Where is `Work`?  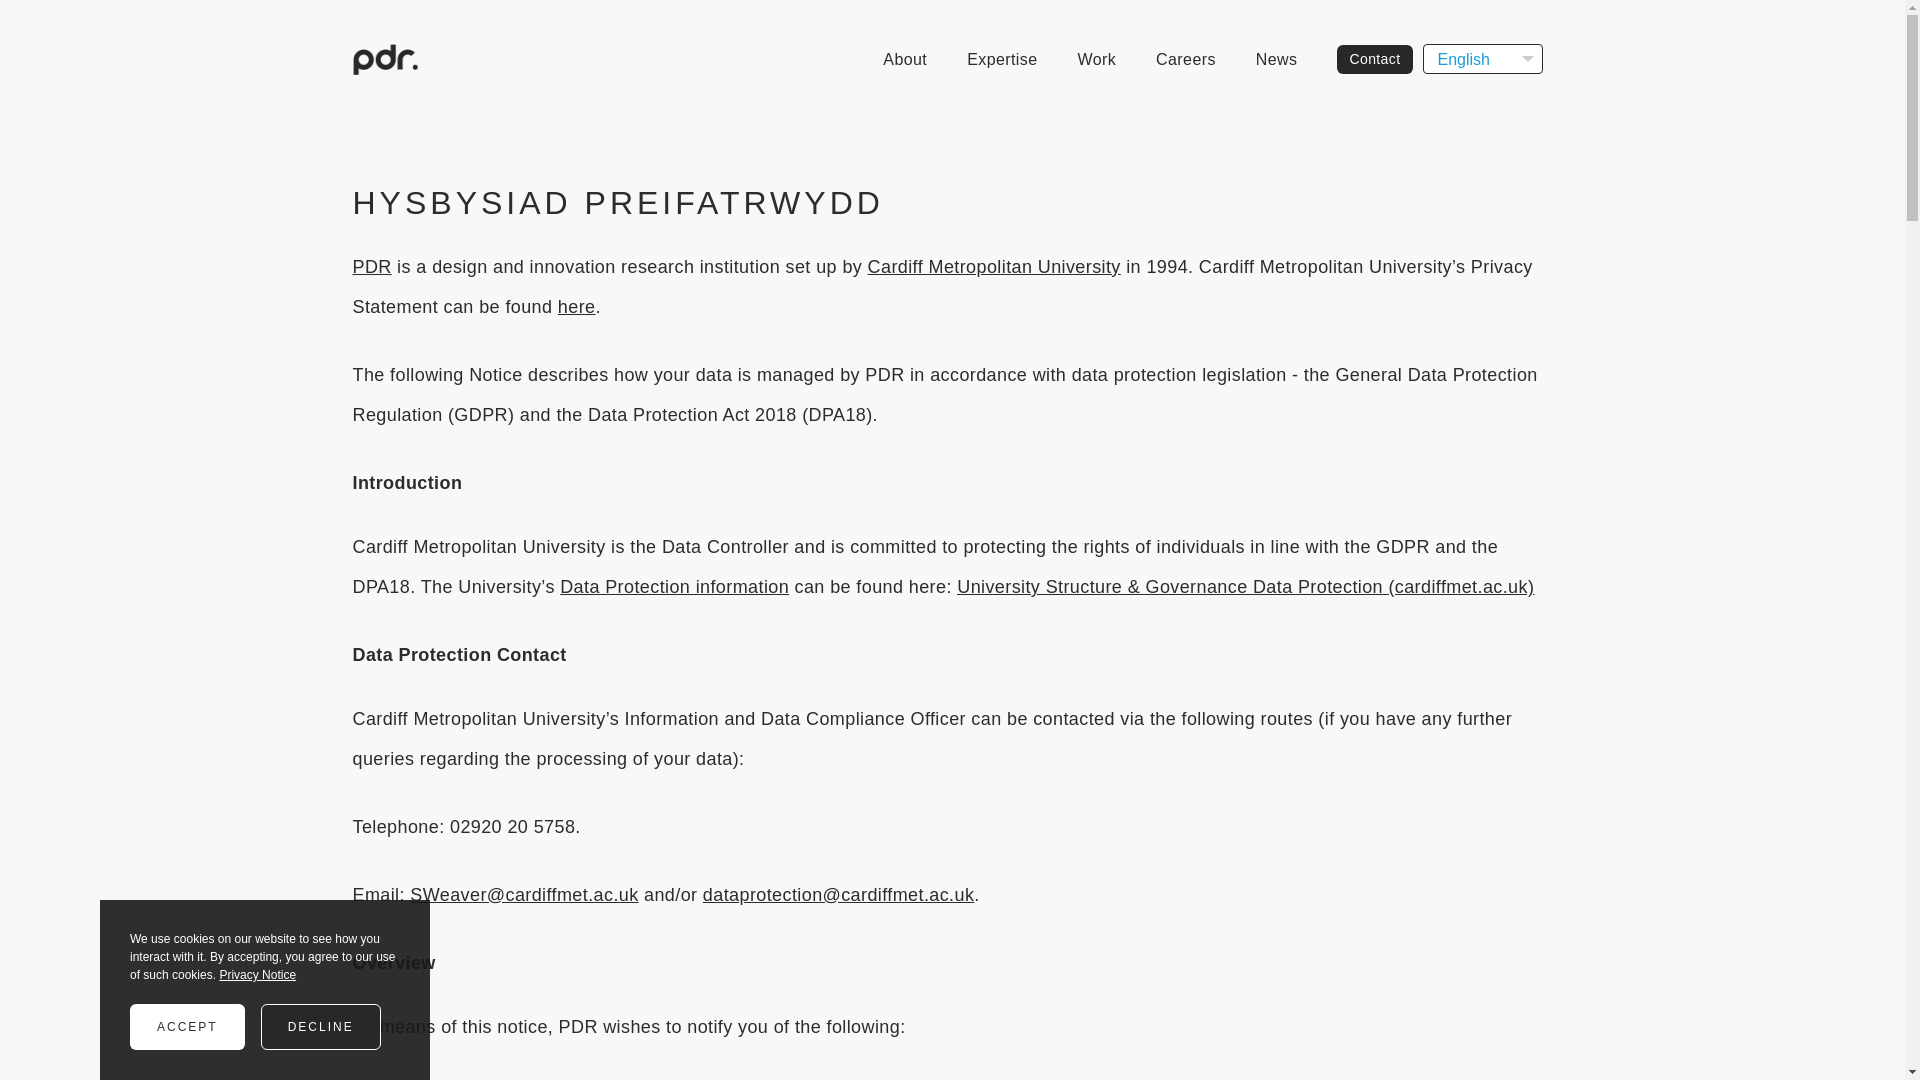 Work is located at coordinates (1096, 58).